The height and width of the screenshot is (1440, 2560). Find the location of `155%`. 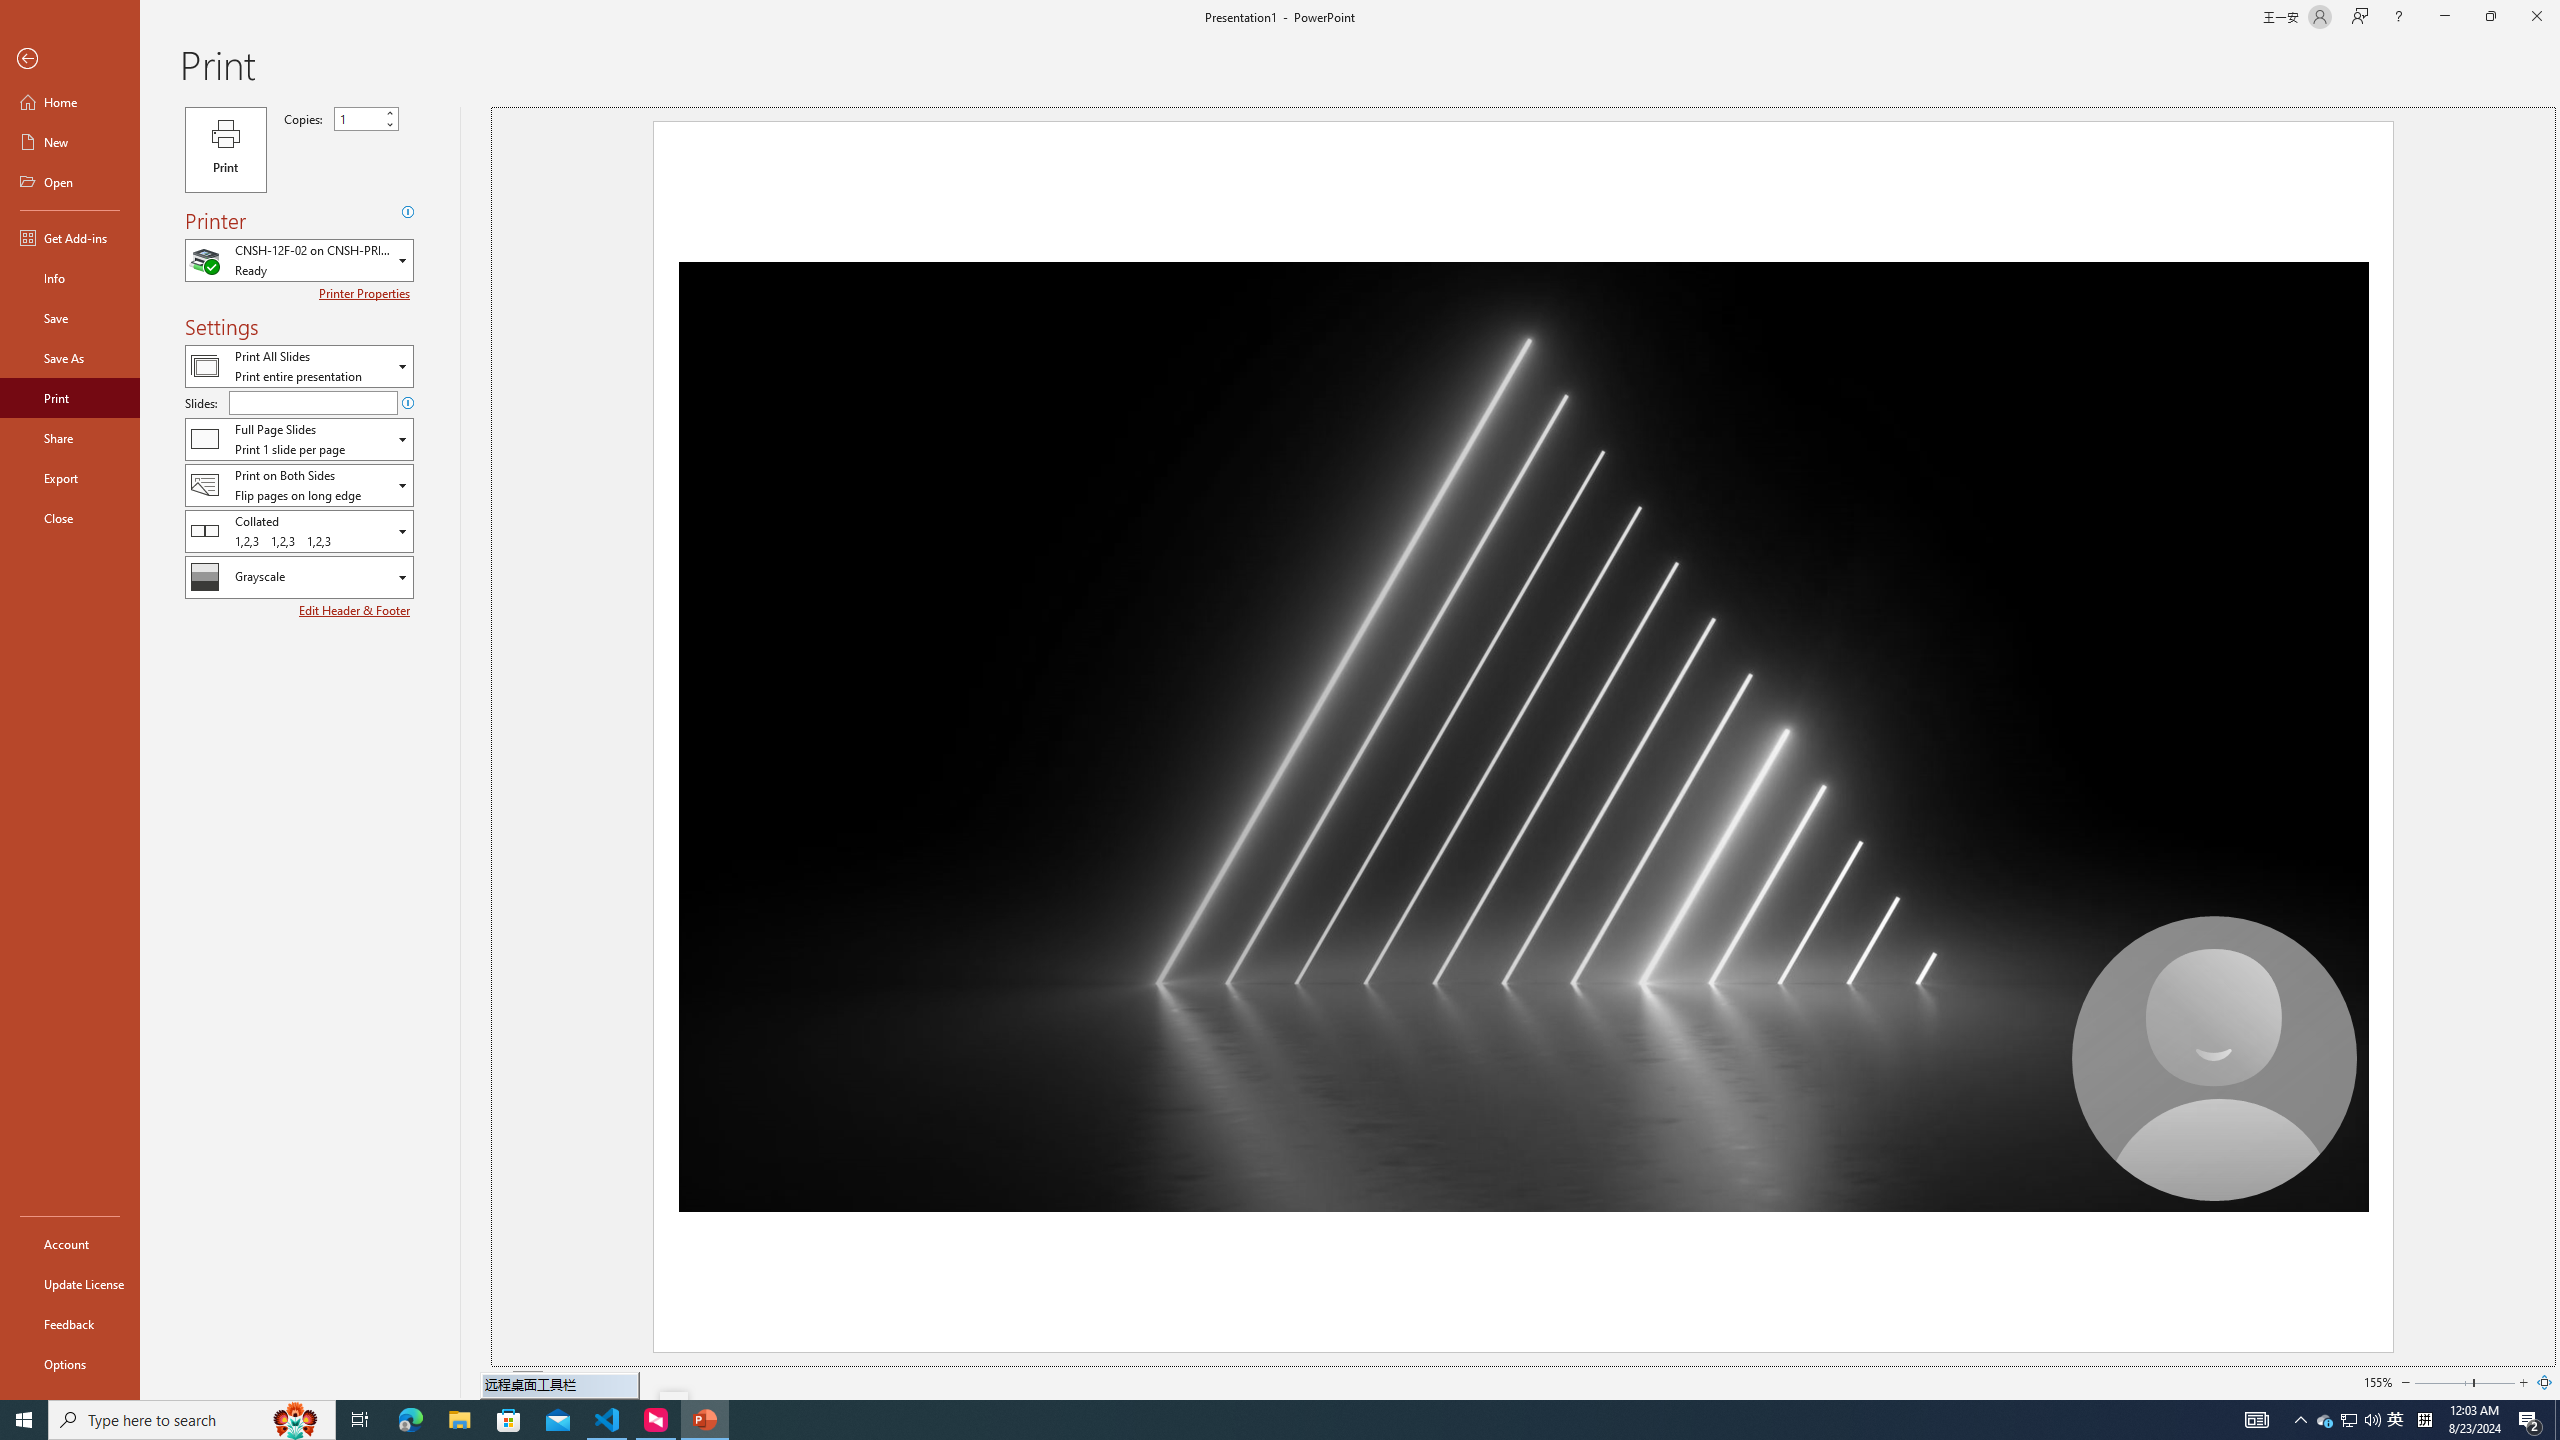

155% is located at coordinates (2378, 1382).